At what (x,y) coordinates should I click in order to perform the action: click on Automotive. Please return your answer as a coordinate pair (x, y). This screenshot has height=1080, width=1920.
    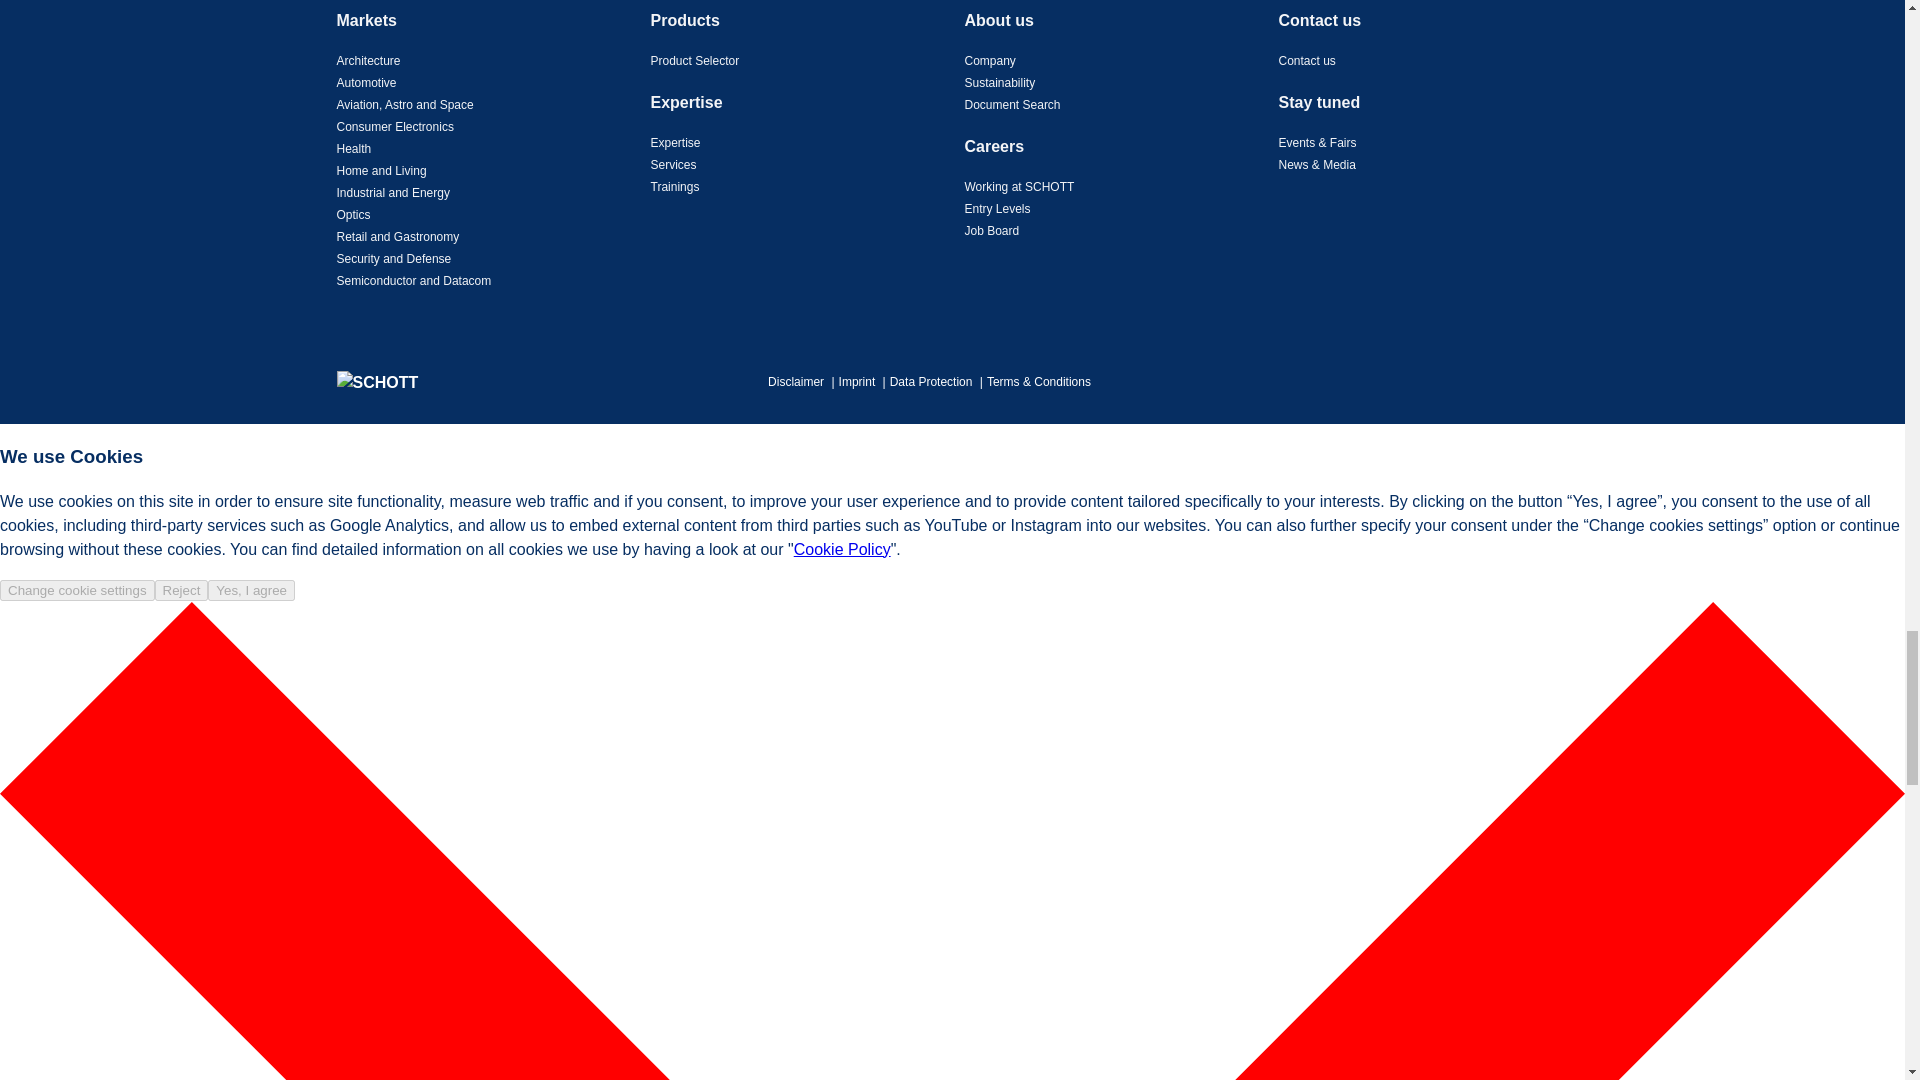
    Looking at the image, I should click on (366, 82).